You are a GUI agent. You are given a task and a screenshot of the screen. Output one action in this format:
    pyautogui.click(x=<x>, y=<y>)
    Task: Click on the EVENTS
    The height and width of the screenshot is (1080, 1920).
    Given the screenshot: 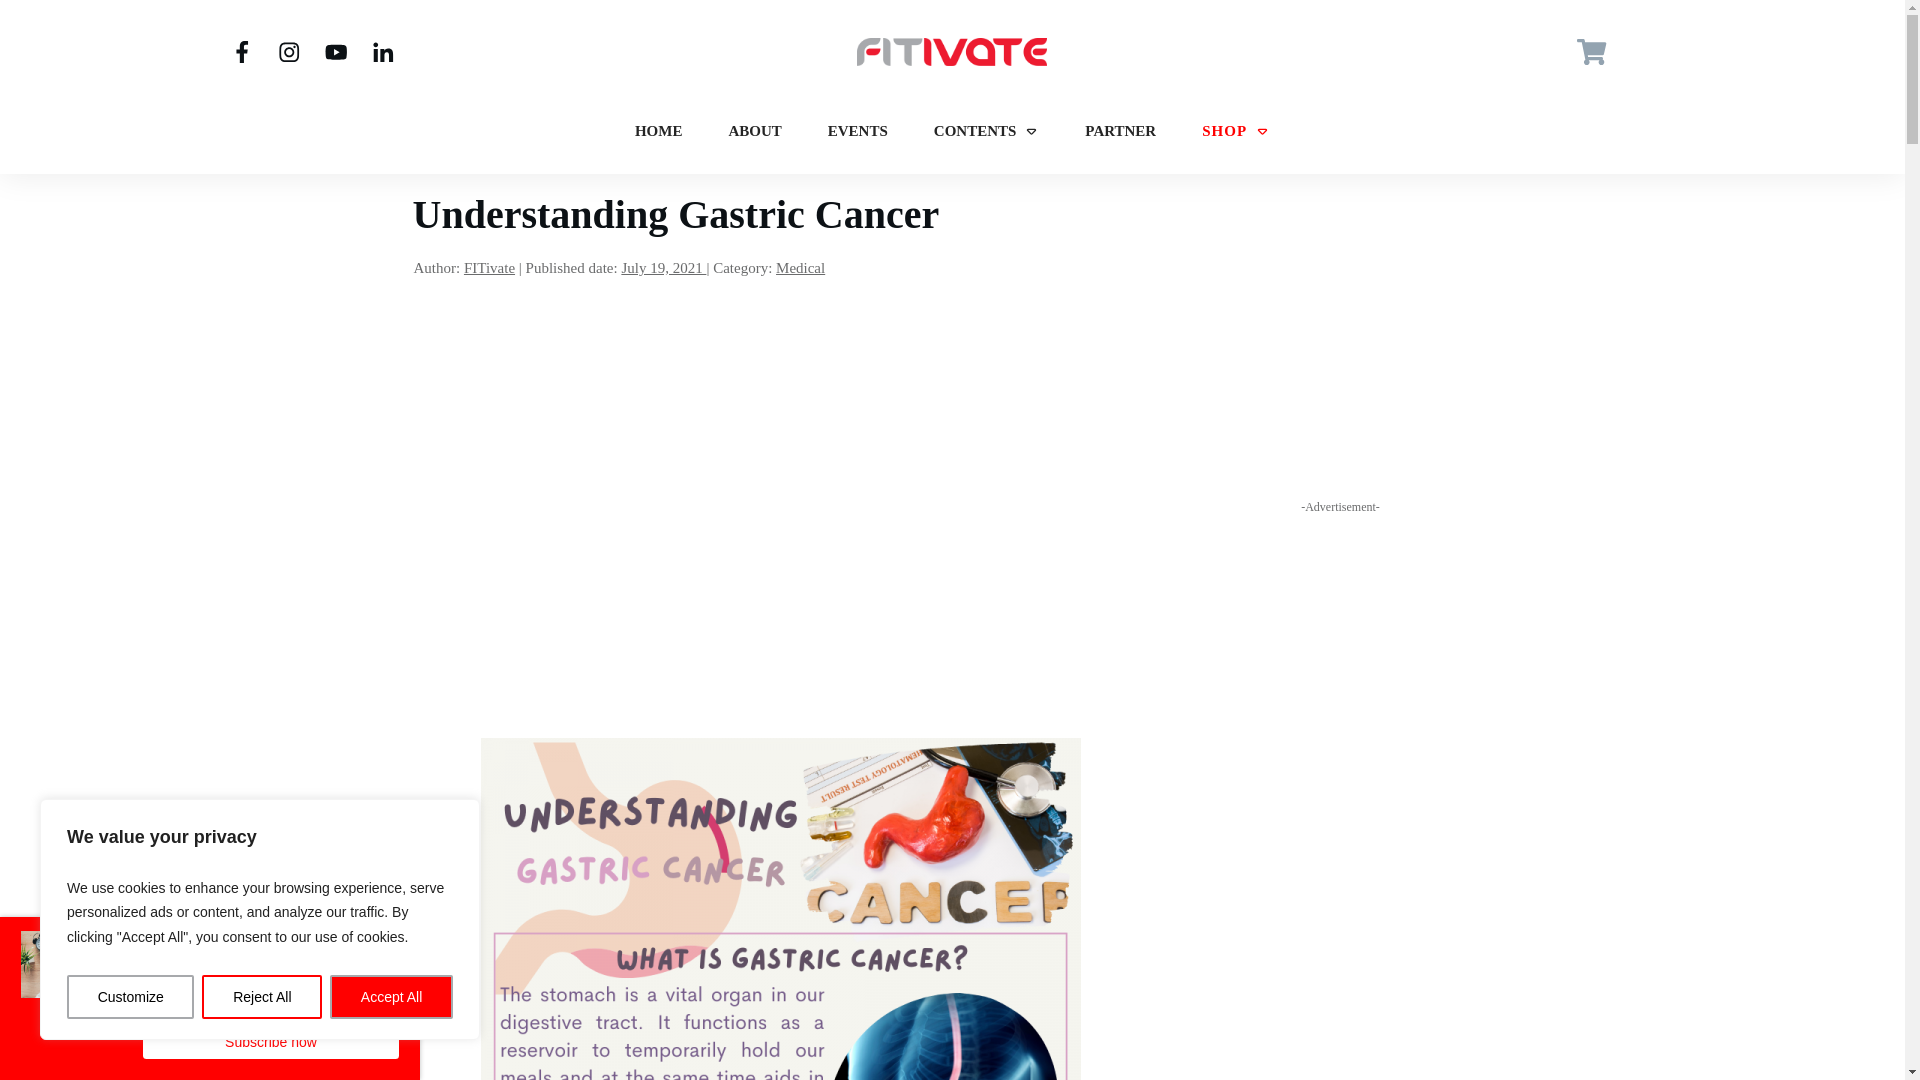 What is the action you would take?
    pyautogui.click(x=857, y=130)
    